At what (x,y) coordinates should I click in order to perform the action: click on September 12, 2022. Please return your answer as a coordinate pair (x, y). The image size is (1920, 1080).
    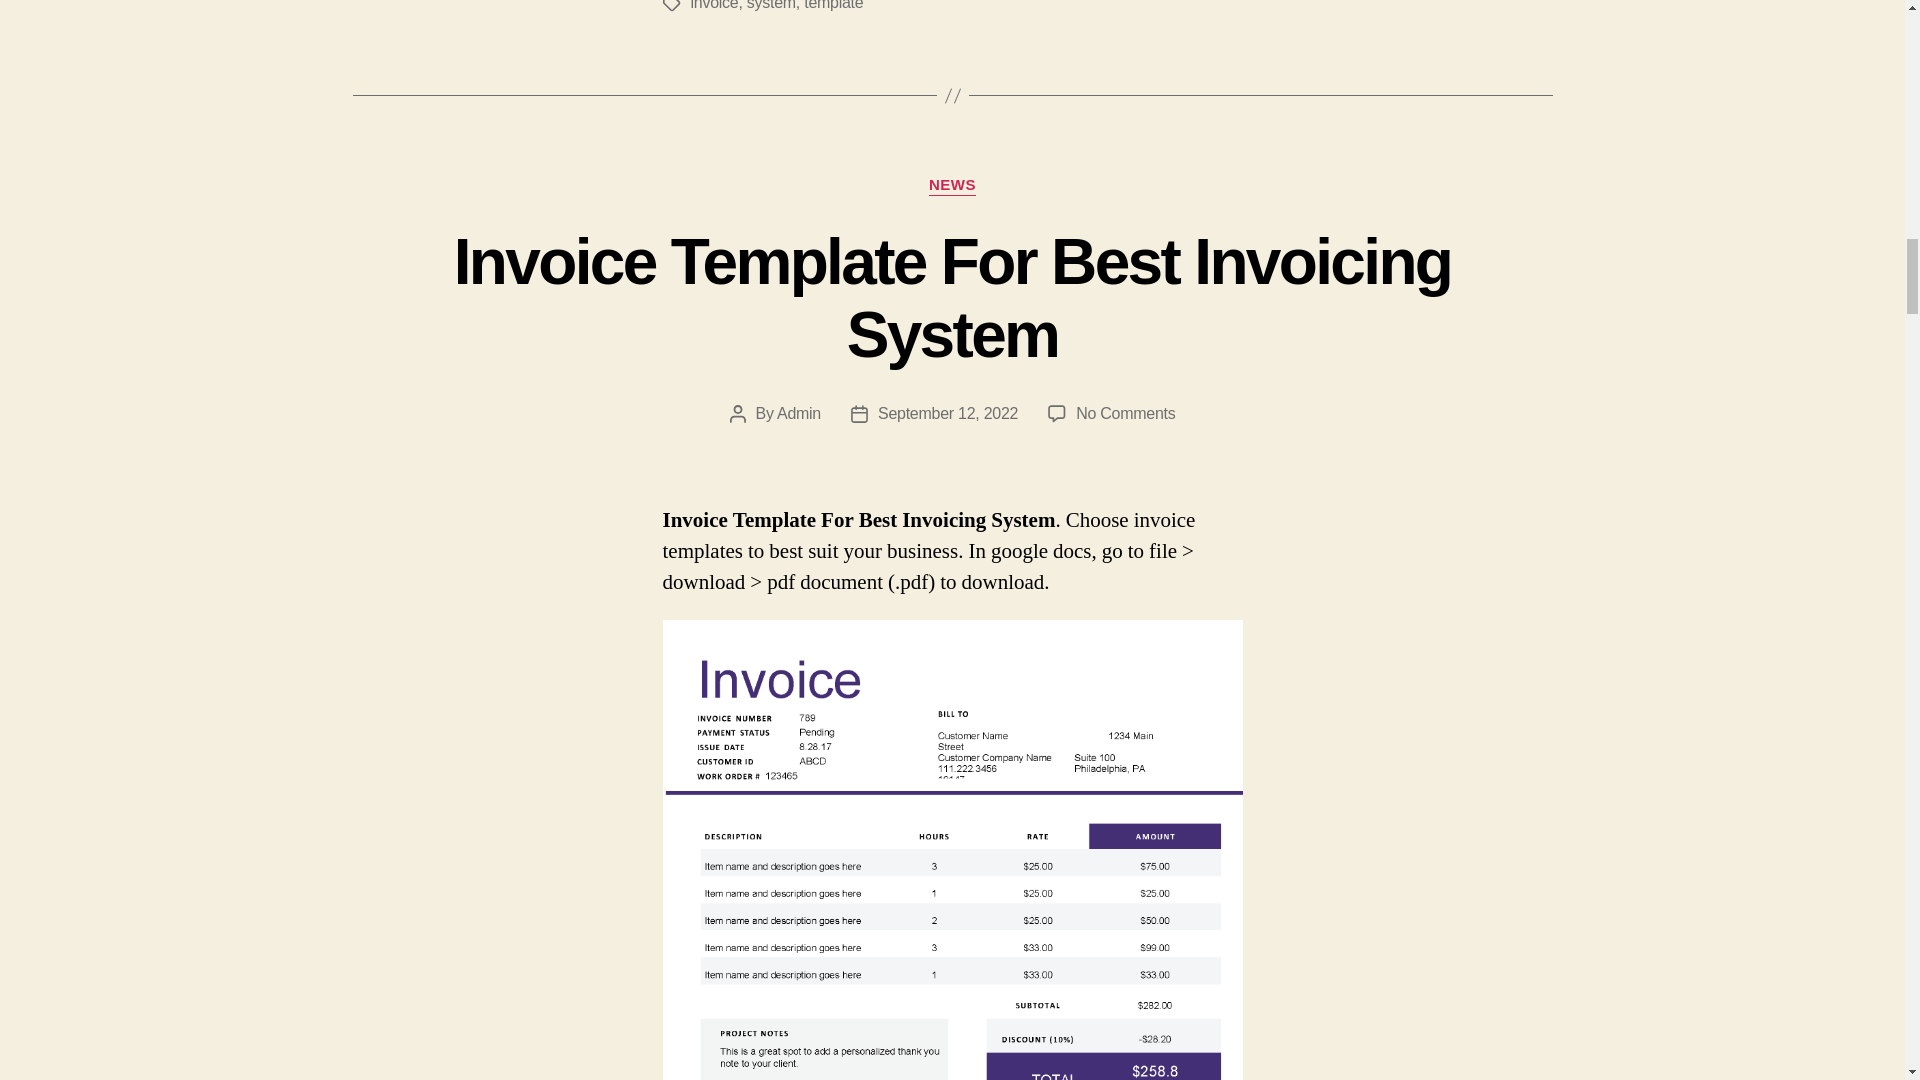
    Looking at the image, I should click on (947, 414).